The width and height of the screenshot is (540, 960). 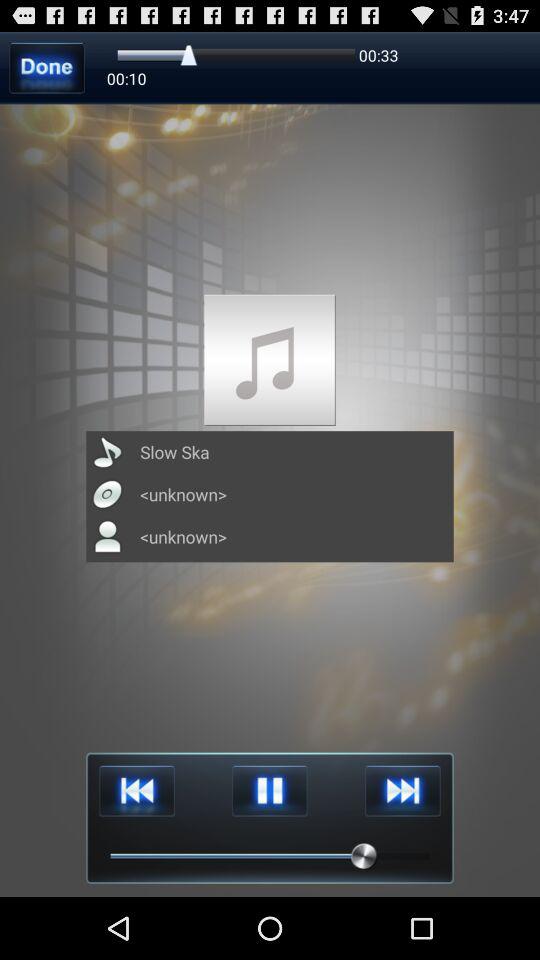 I want to click on pause music, so click(x=270, y=790).